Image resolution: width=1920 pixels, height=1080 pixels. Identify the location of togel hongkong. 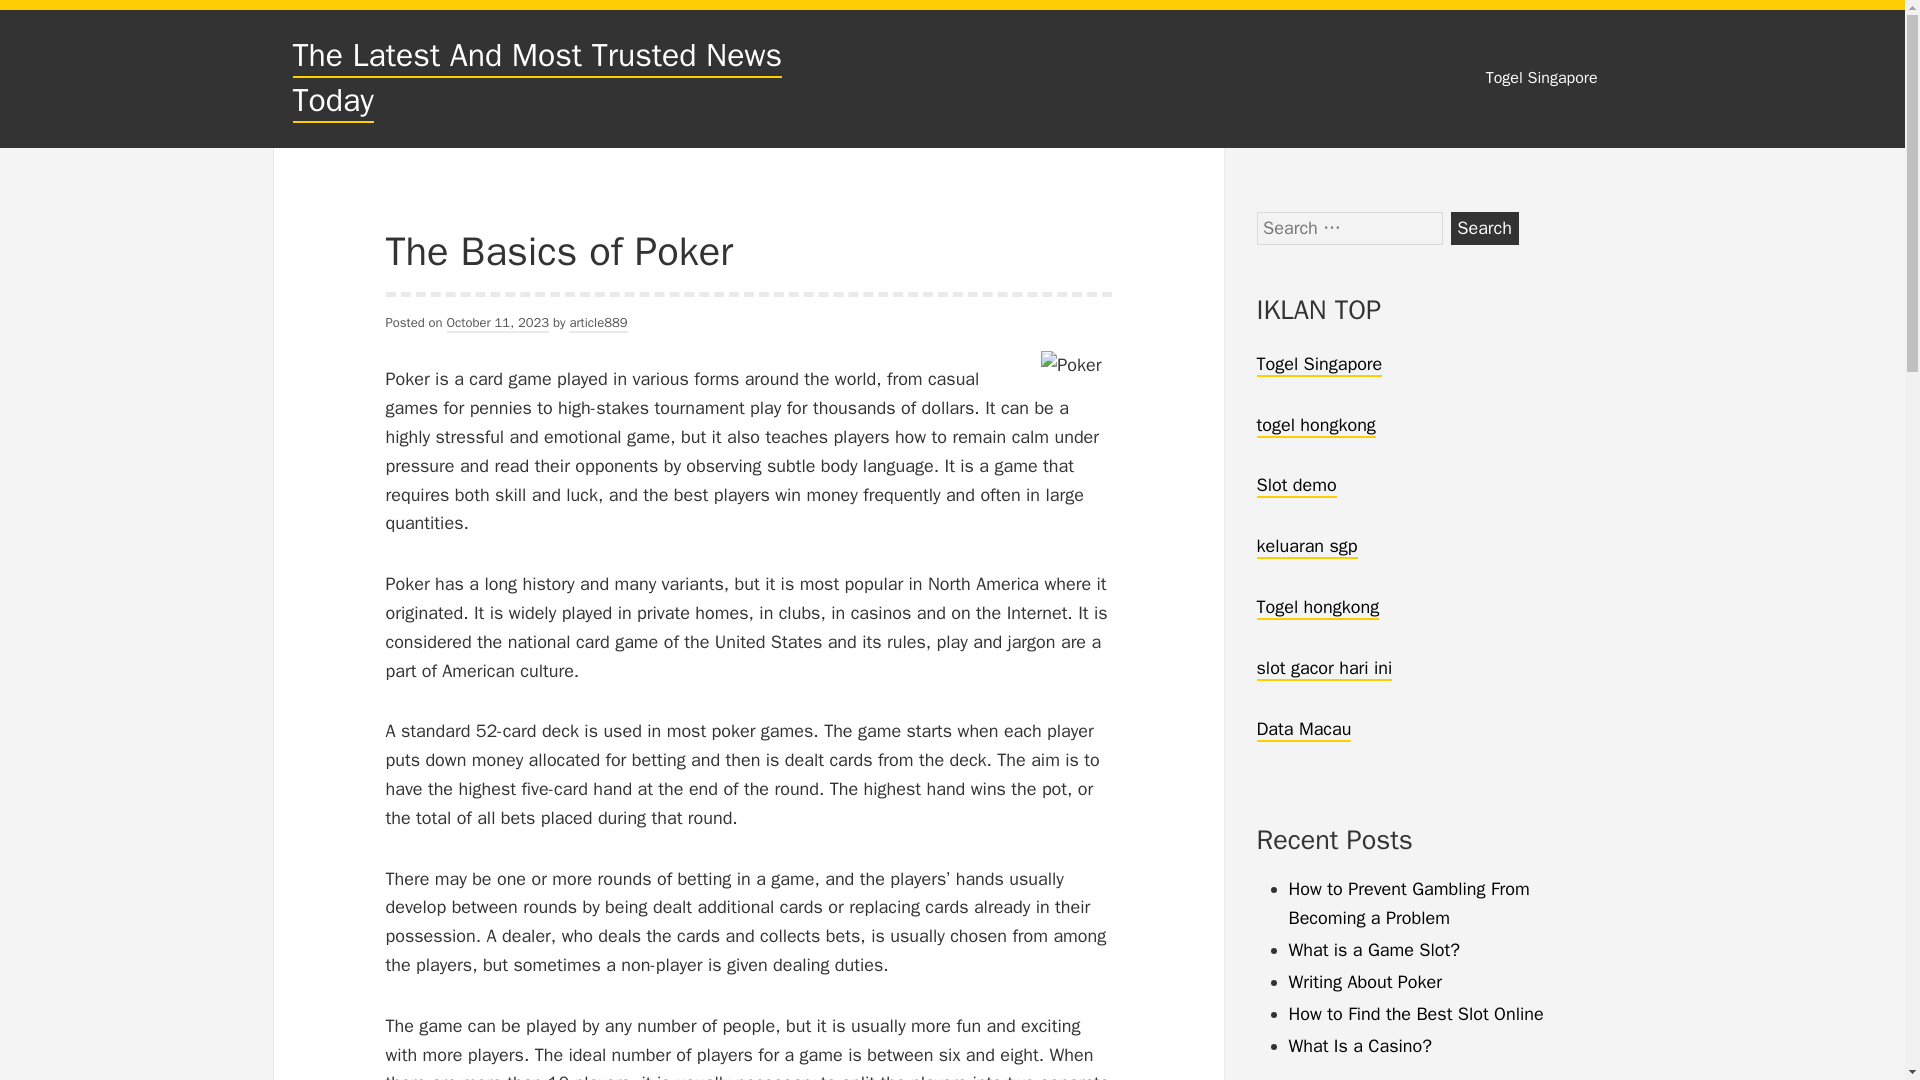
(1314, 426).